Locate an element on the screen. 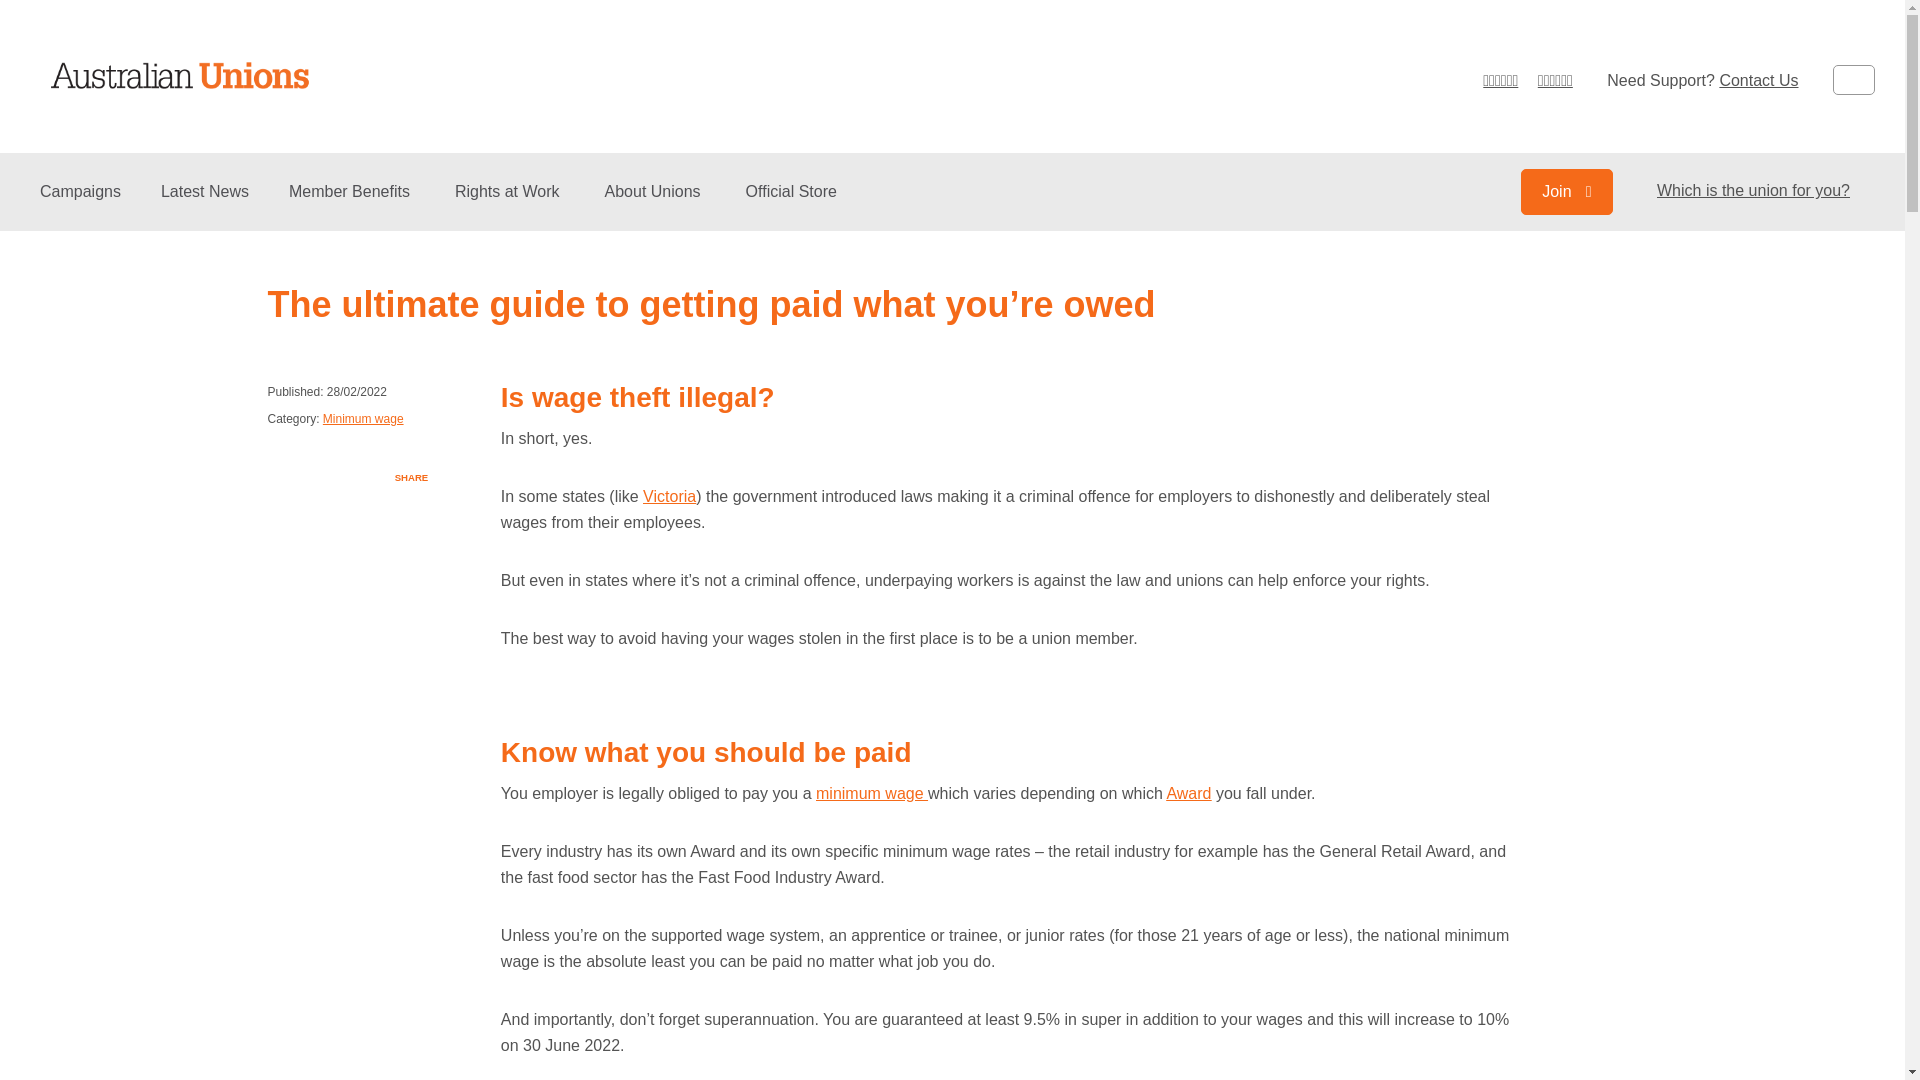 This screenshot has height=1080, width=1920. Latest News is located at coordinates (205, 206).